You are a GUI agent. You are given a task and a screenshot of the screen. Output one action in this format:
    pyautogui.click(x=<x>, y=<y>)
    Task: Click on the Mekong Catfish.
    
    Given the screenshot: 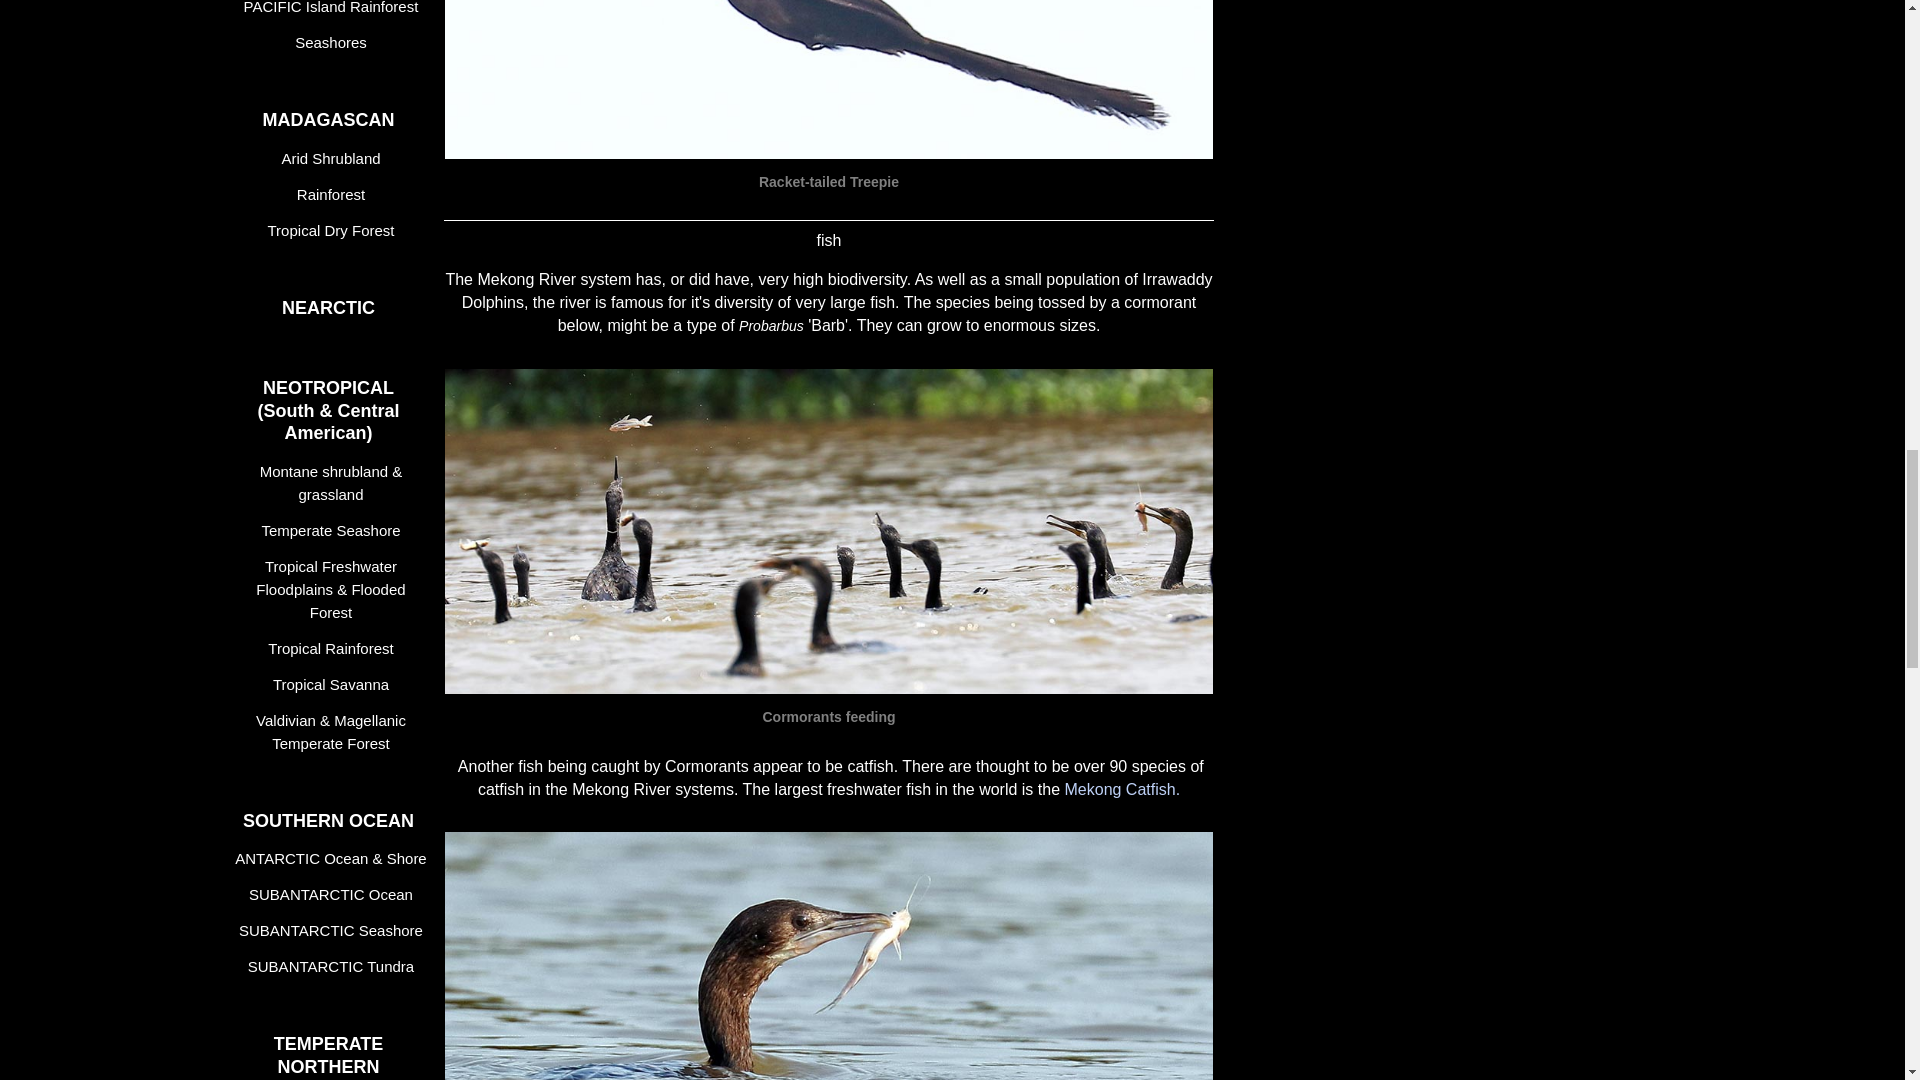 What is the action you would take?
    pyautogui.click(x=1122, y=789)
    